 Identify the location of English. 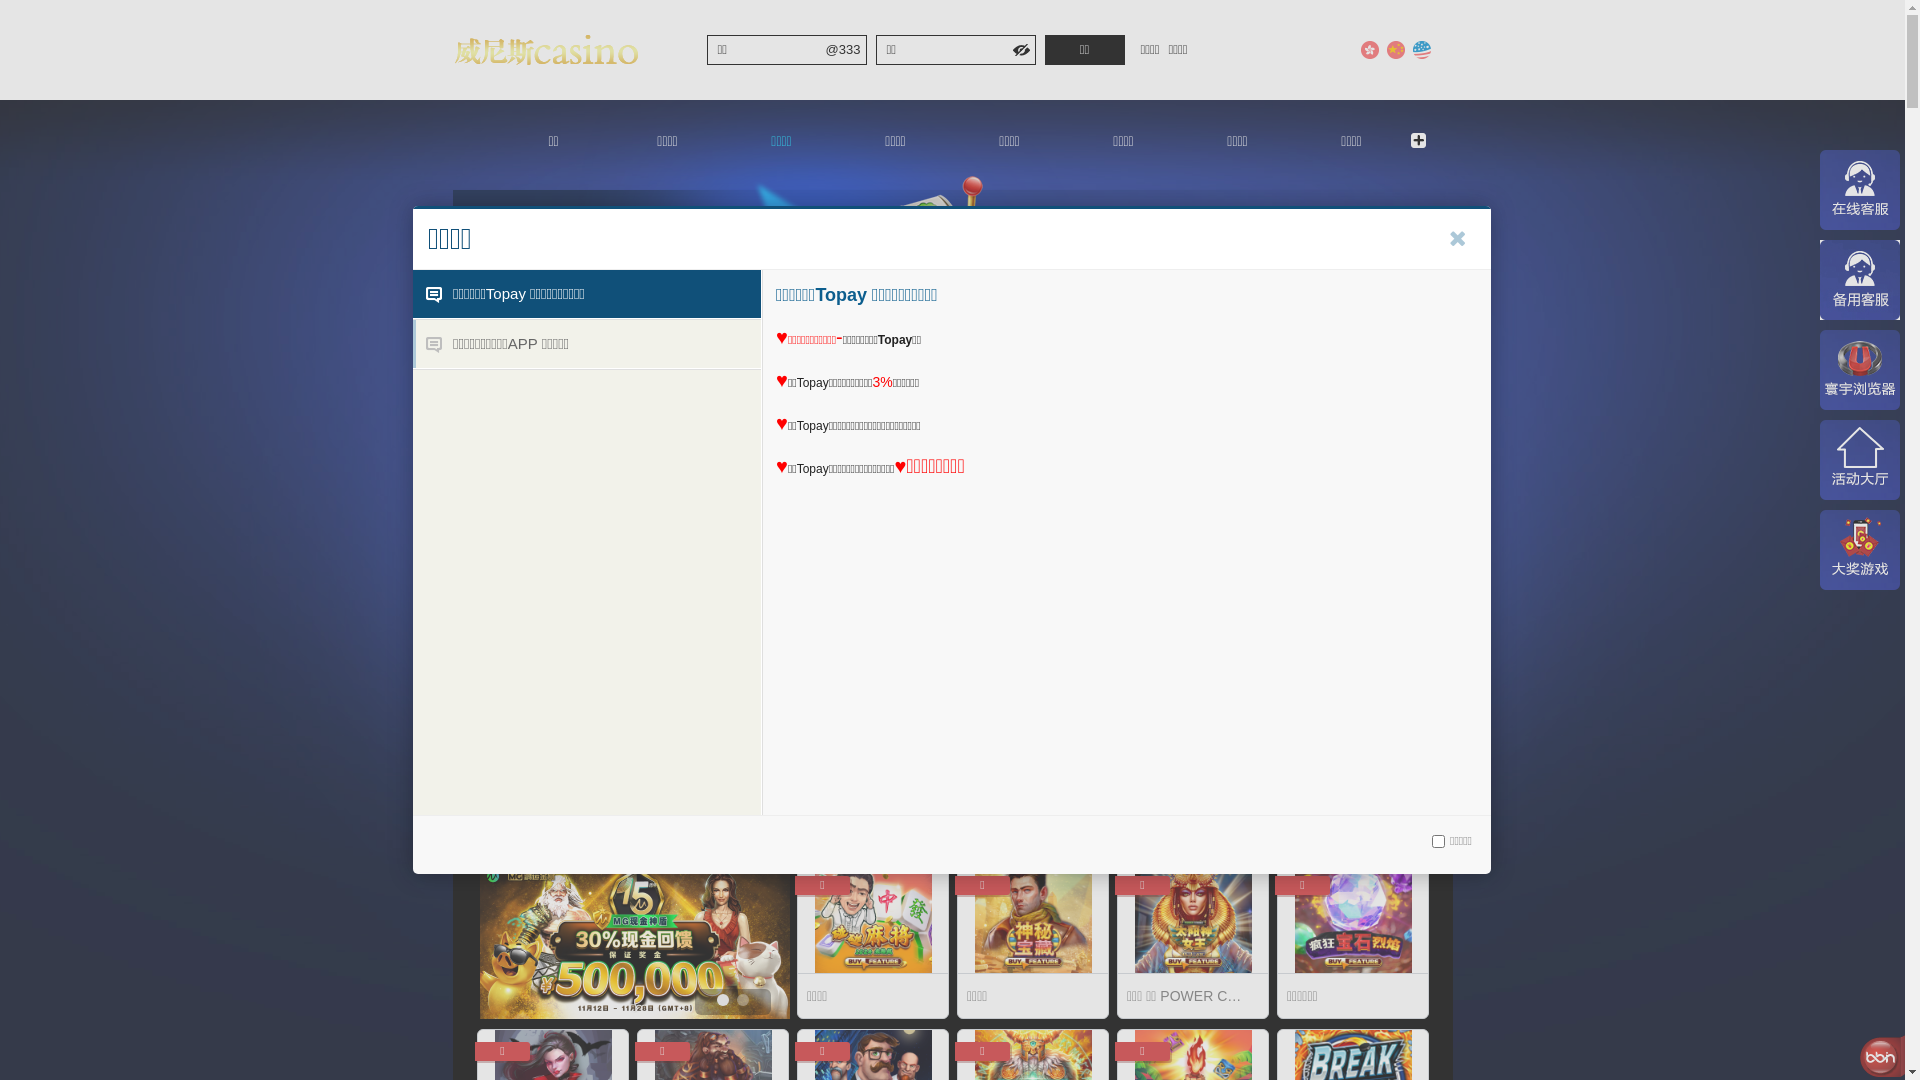
(1421, 50).